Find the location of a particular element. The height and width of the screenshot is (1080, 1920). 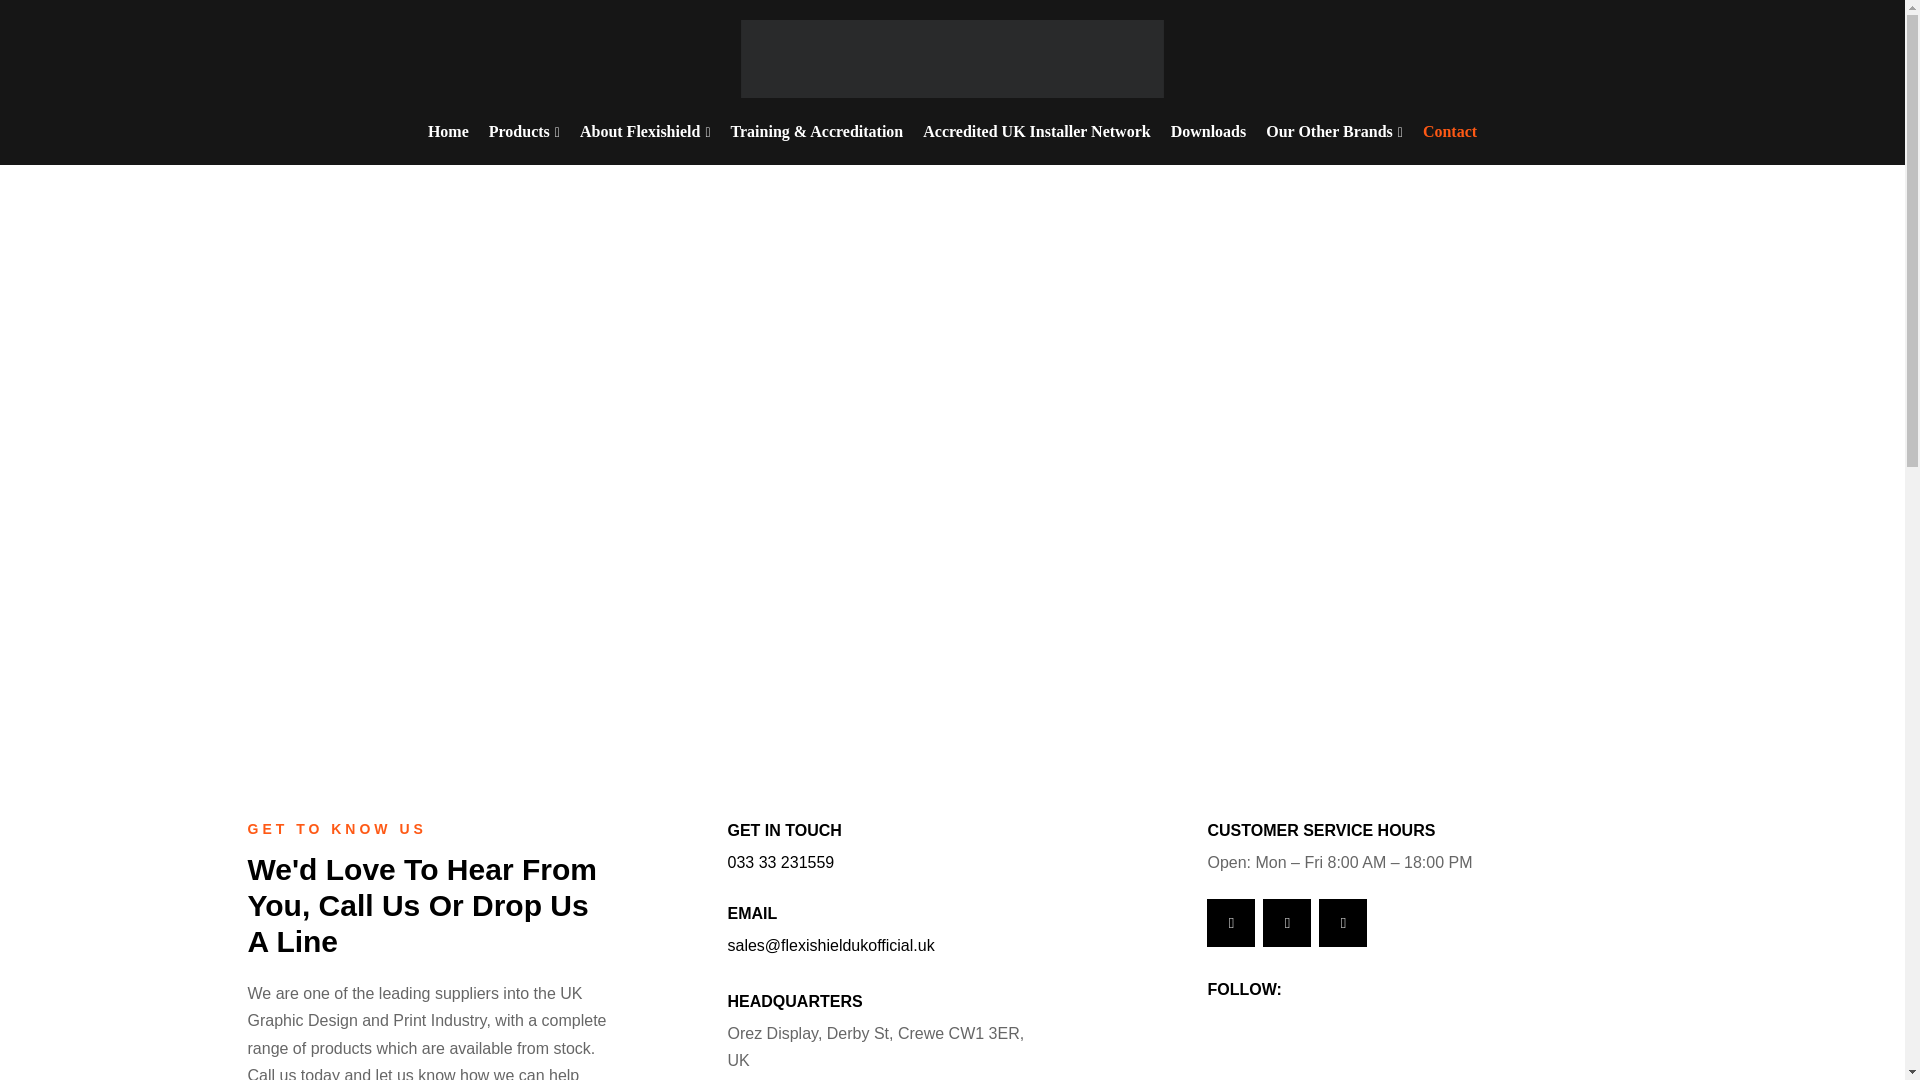

Our Other Brands is located at coordinates (1334, 130).